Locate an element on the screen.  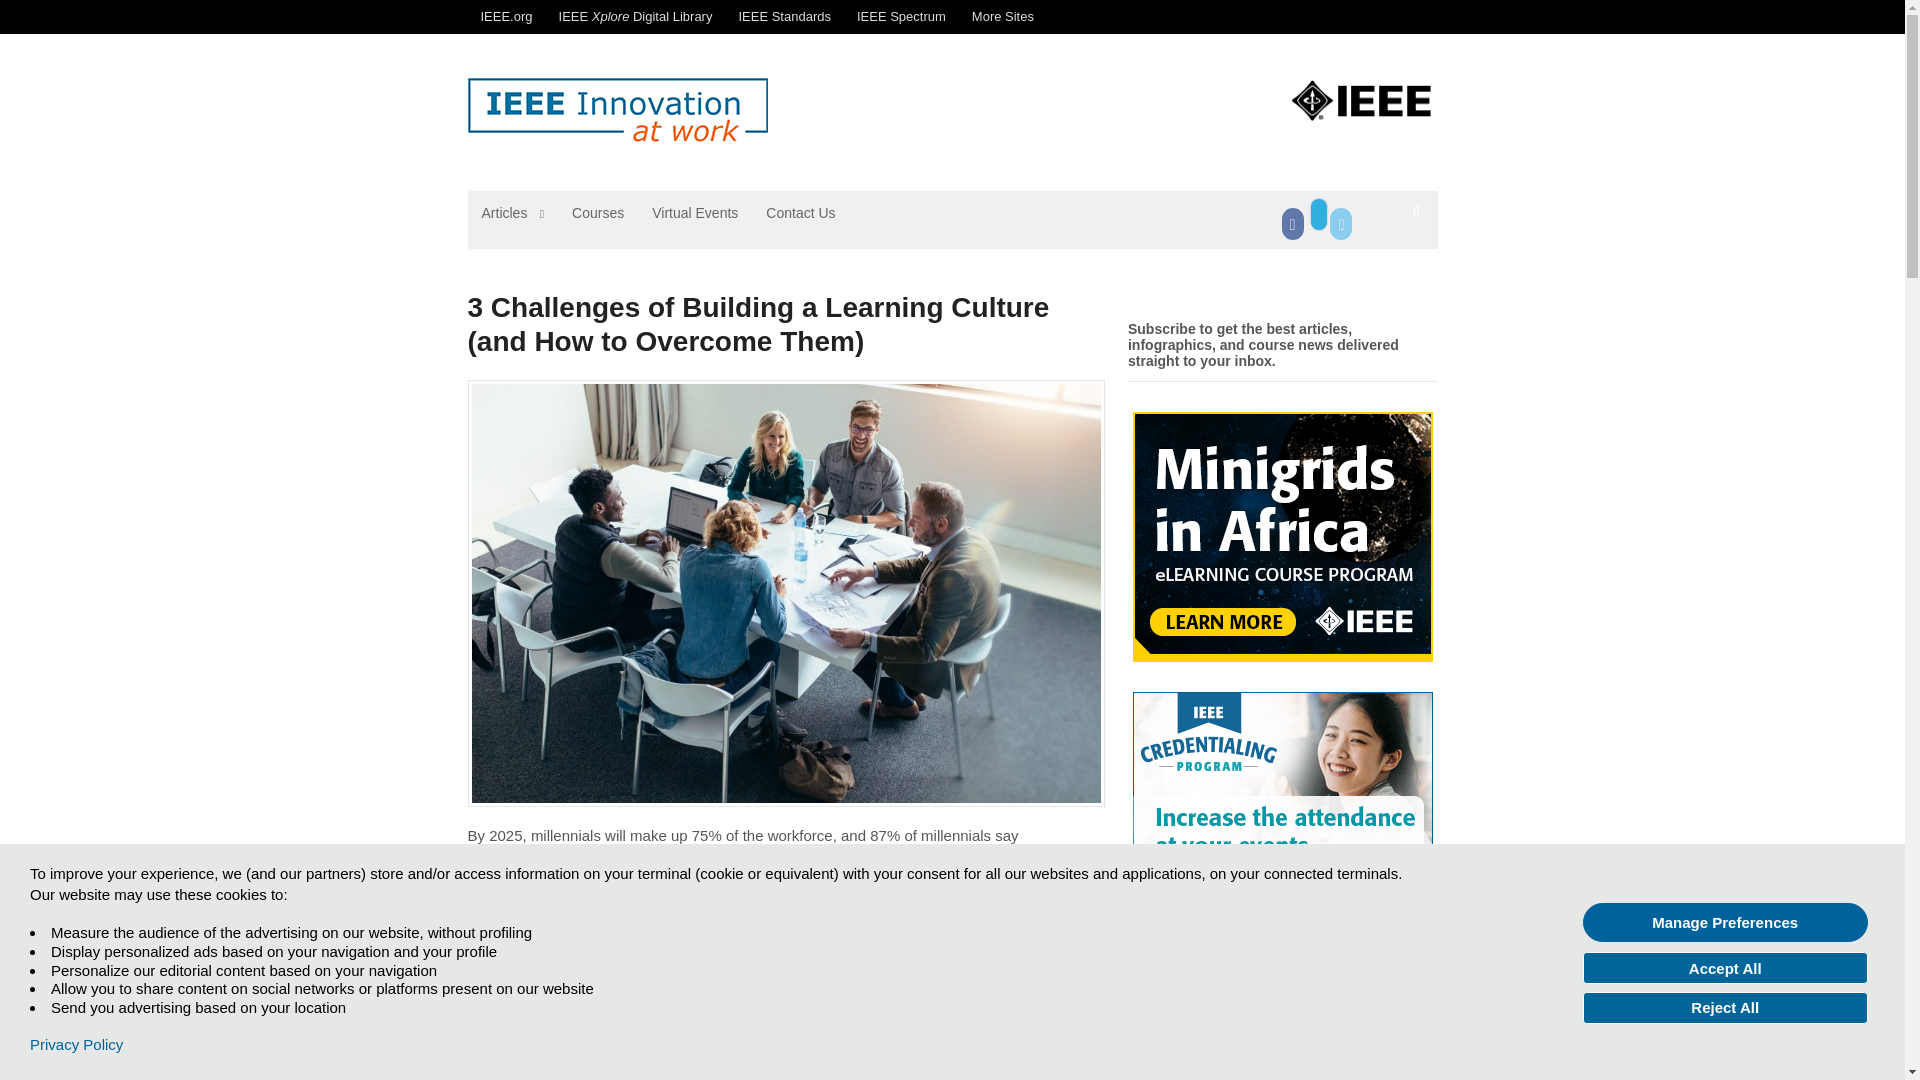
Contact Us is located at coordinates (800, 214).